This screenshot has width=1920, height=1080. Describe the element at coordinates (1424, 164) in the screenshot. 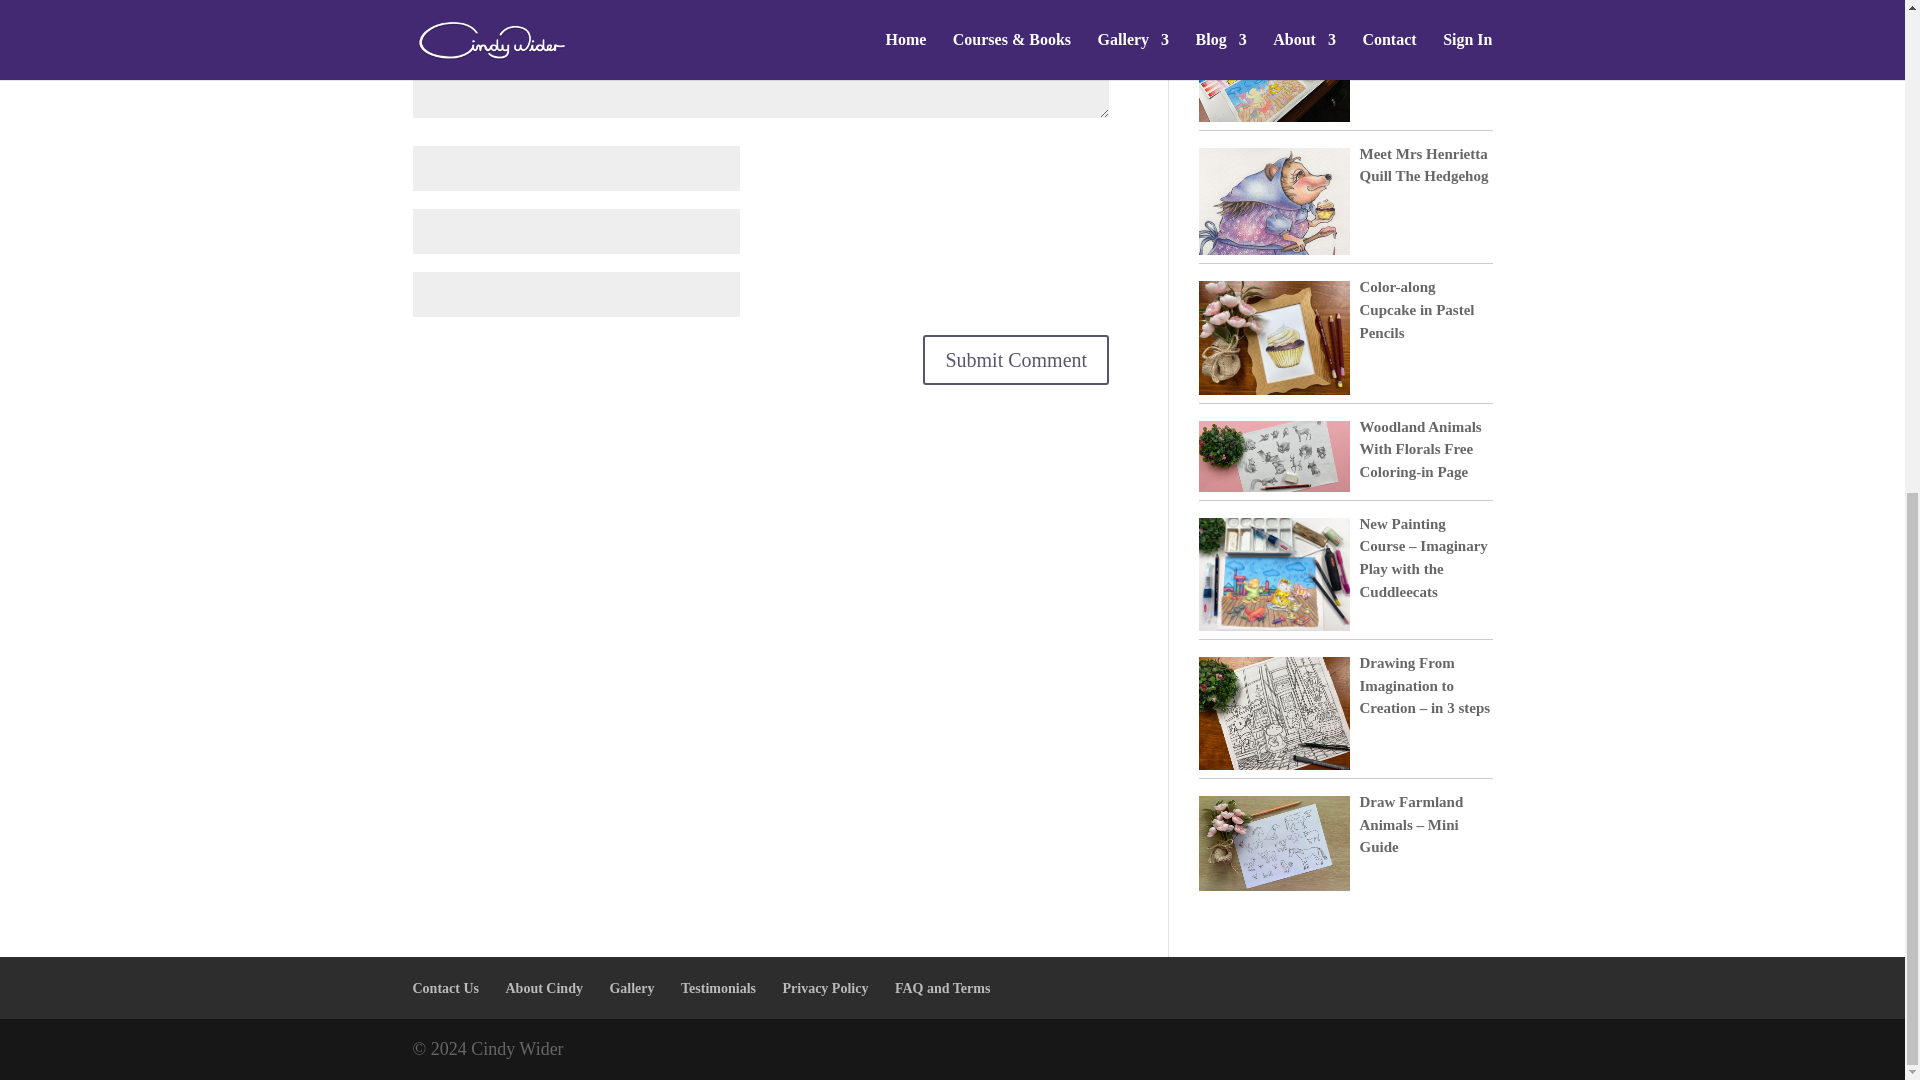

I see `Meet Mrs Henrietta Quill The Hedgehog` at that location.